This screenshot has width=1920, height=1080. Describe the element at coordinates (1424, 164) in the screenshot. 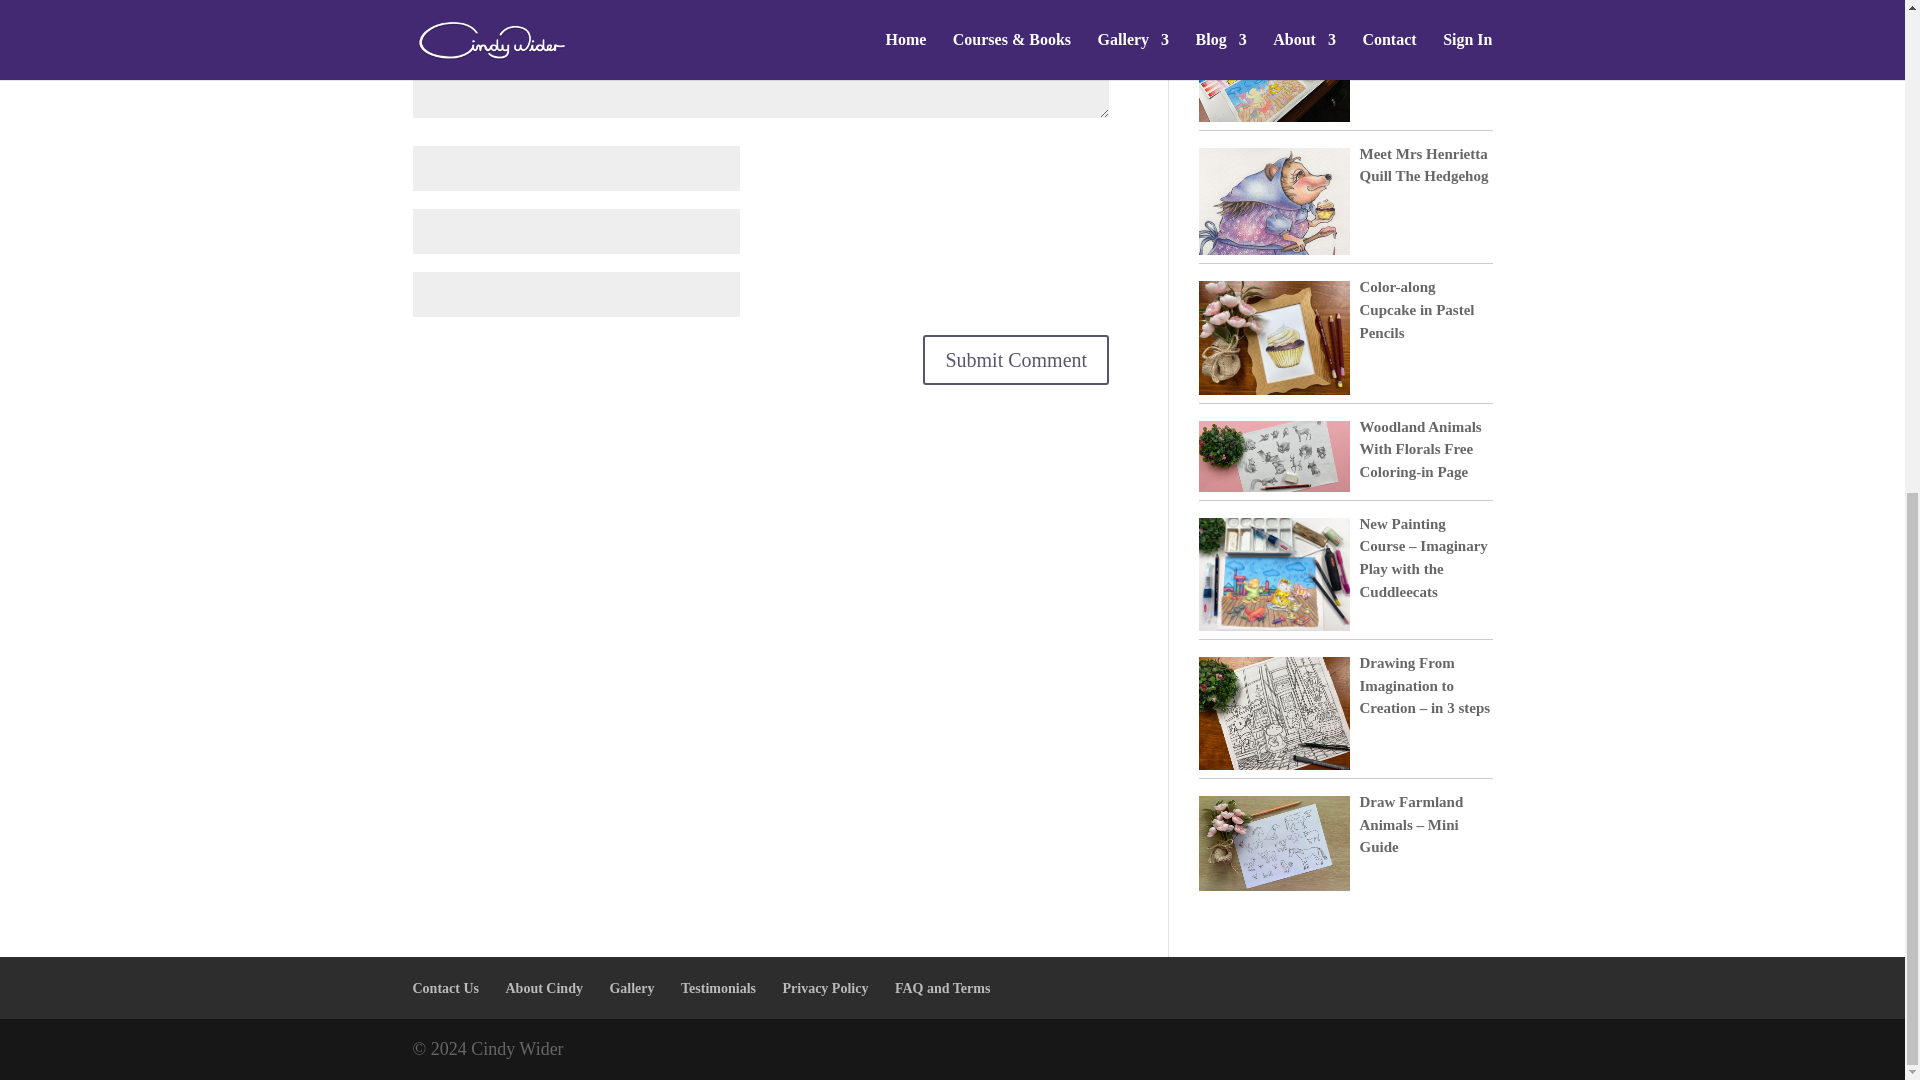

I see `Meet Mrs Henrietta Quill The Hedgehog` at that location.